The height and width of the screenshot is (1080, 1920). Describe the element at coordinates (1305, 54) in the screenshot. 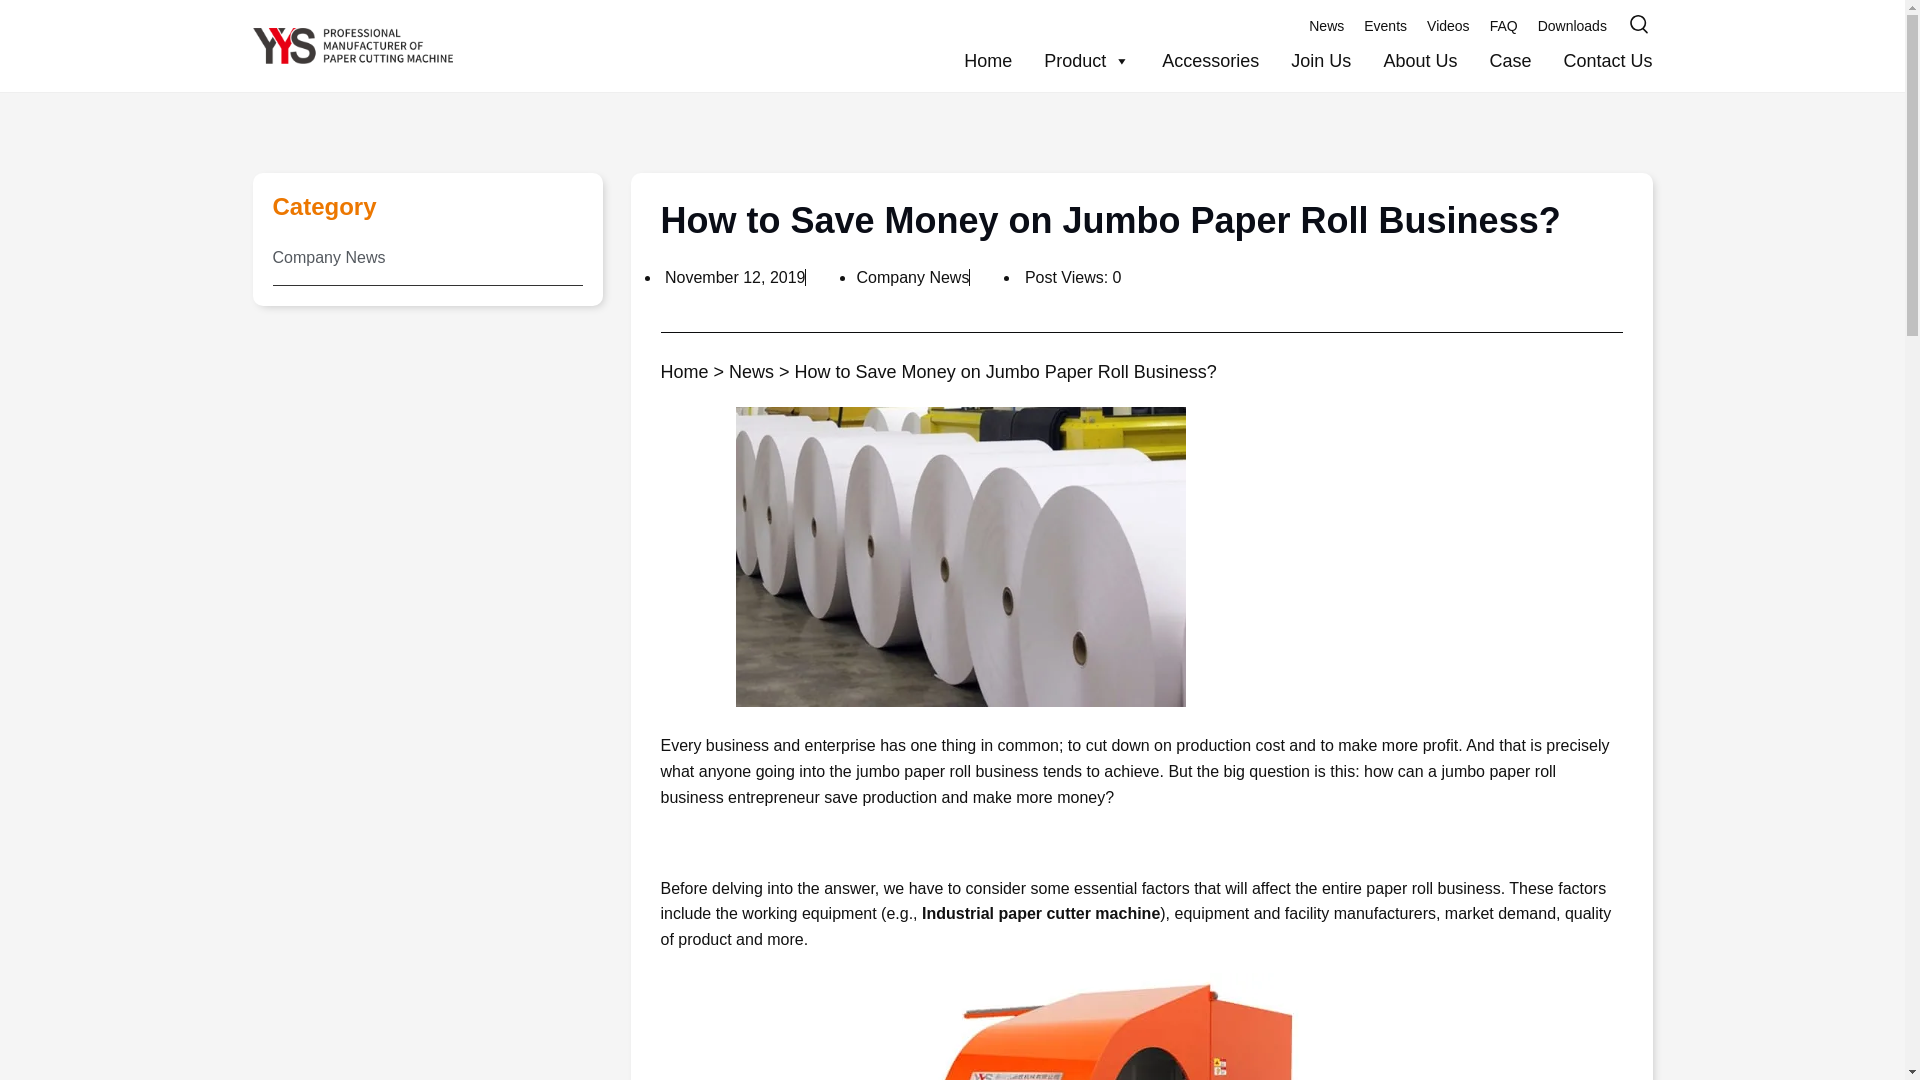

I see `Join Us` at that location.